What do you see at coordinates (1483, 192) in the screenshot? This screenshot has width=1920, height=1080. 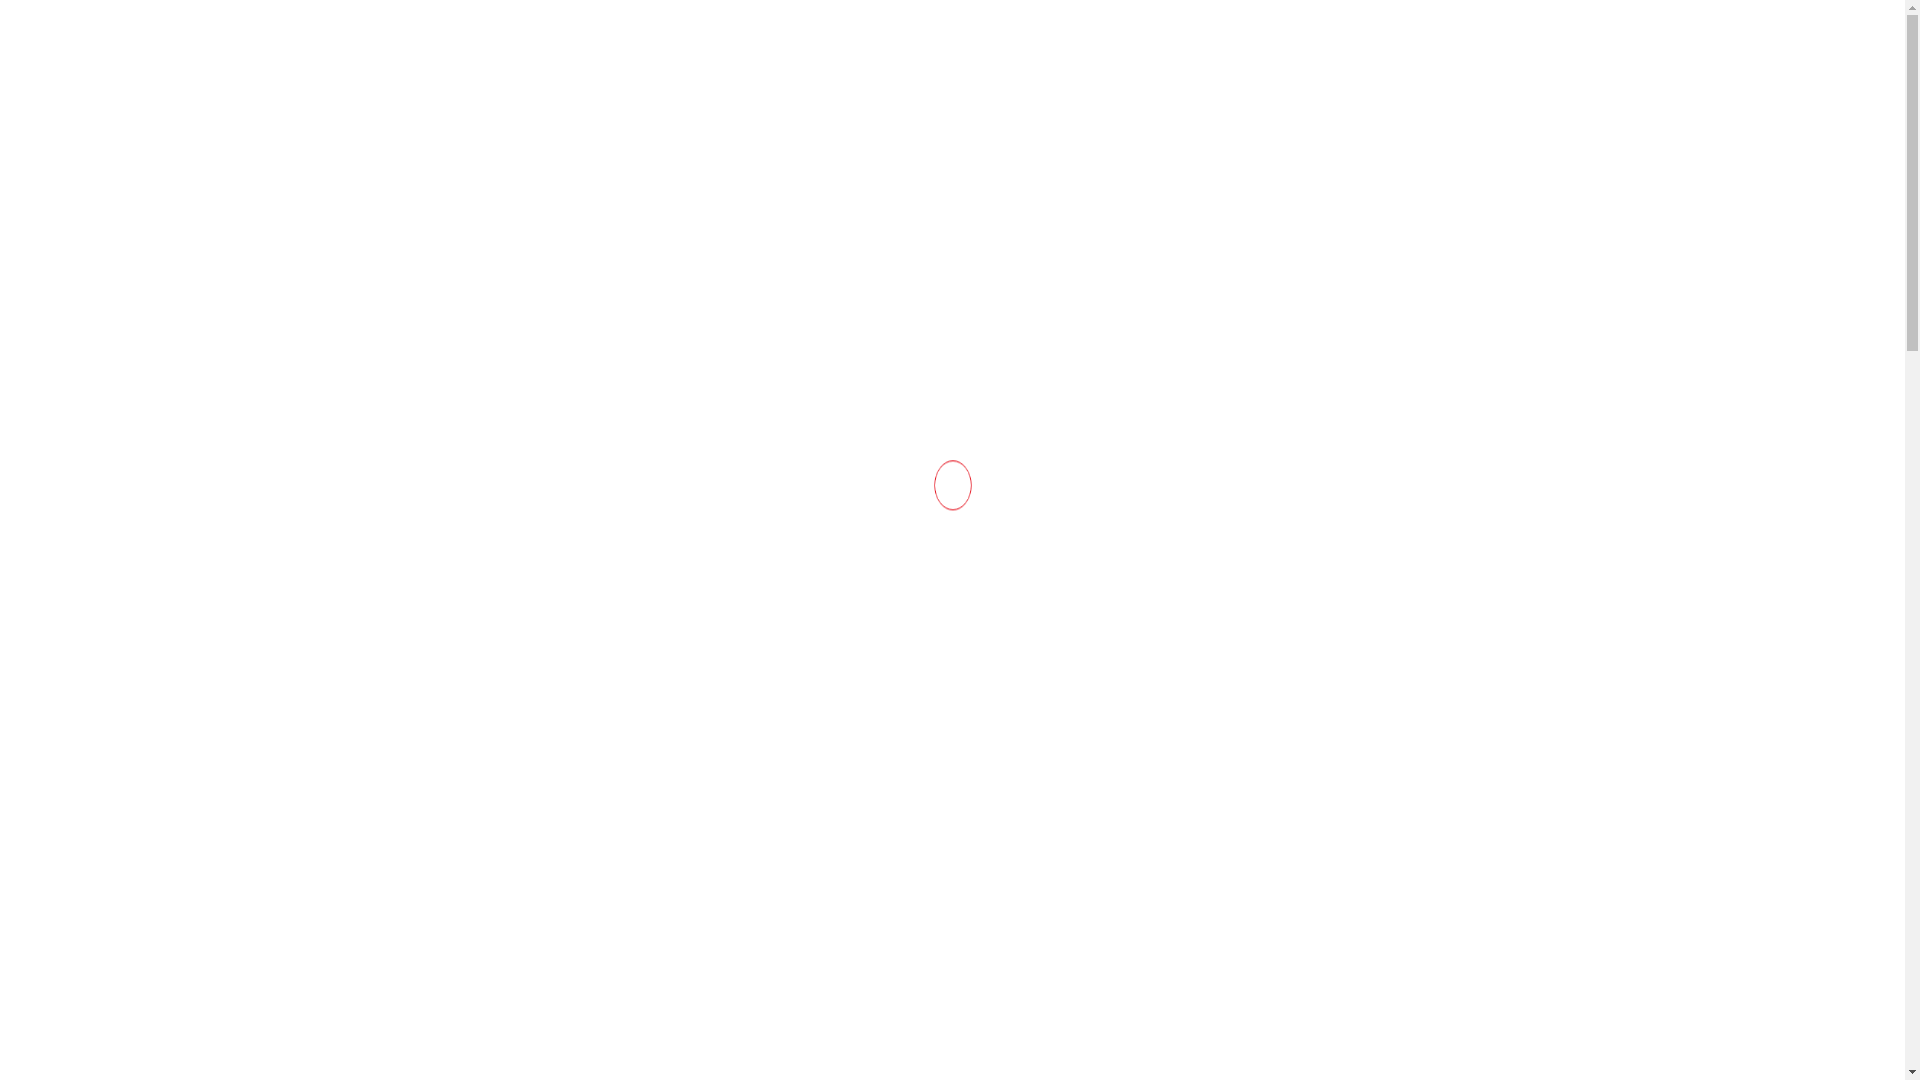 I see `Book Appointment` at bounding box center [1483, 192].